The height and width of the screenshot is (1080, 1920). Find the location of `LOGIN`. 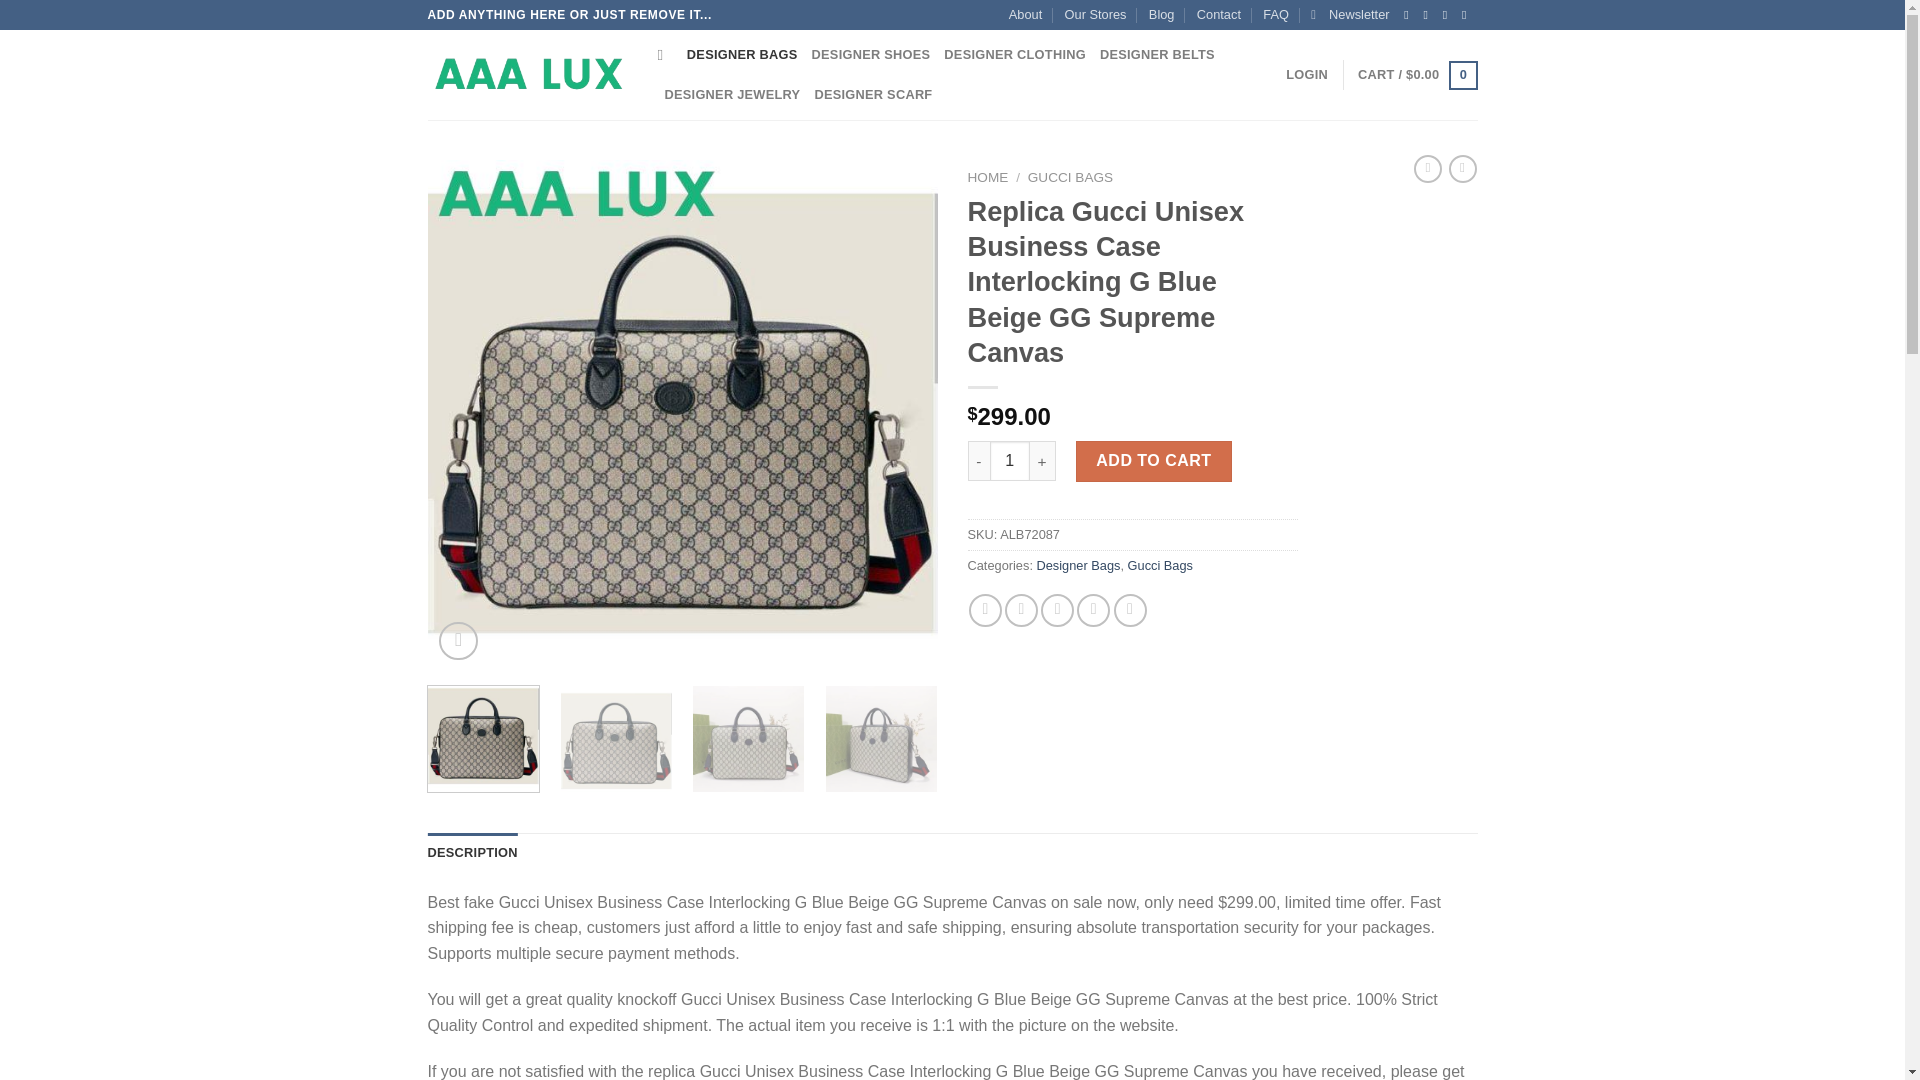

LOGIN is located at coordinates (1307, 75).